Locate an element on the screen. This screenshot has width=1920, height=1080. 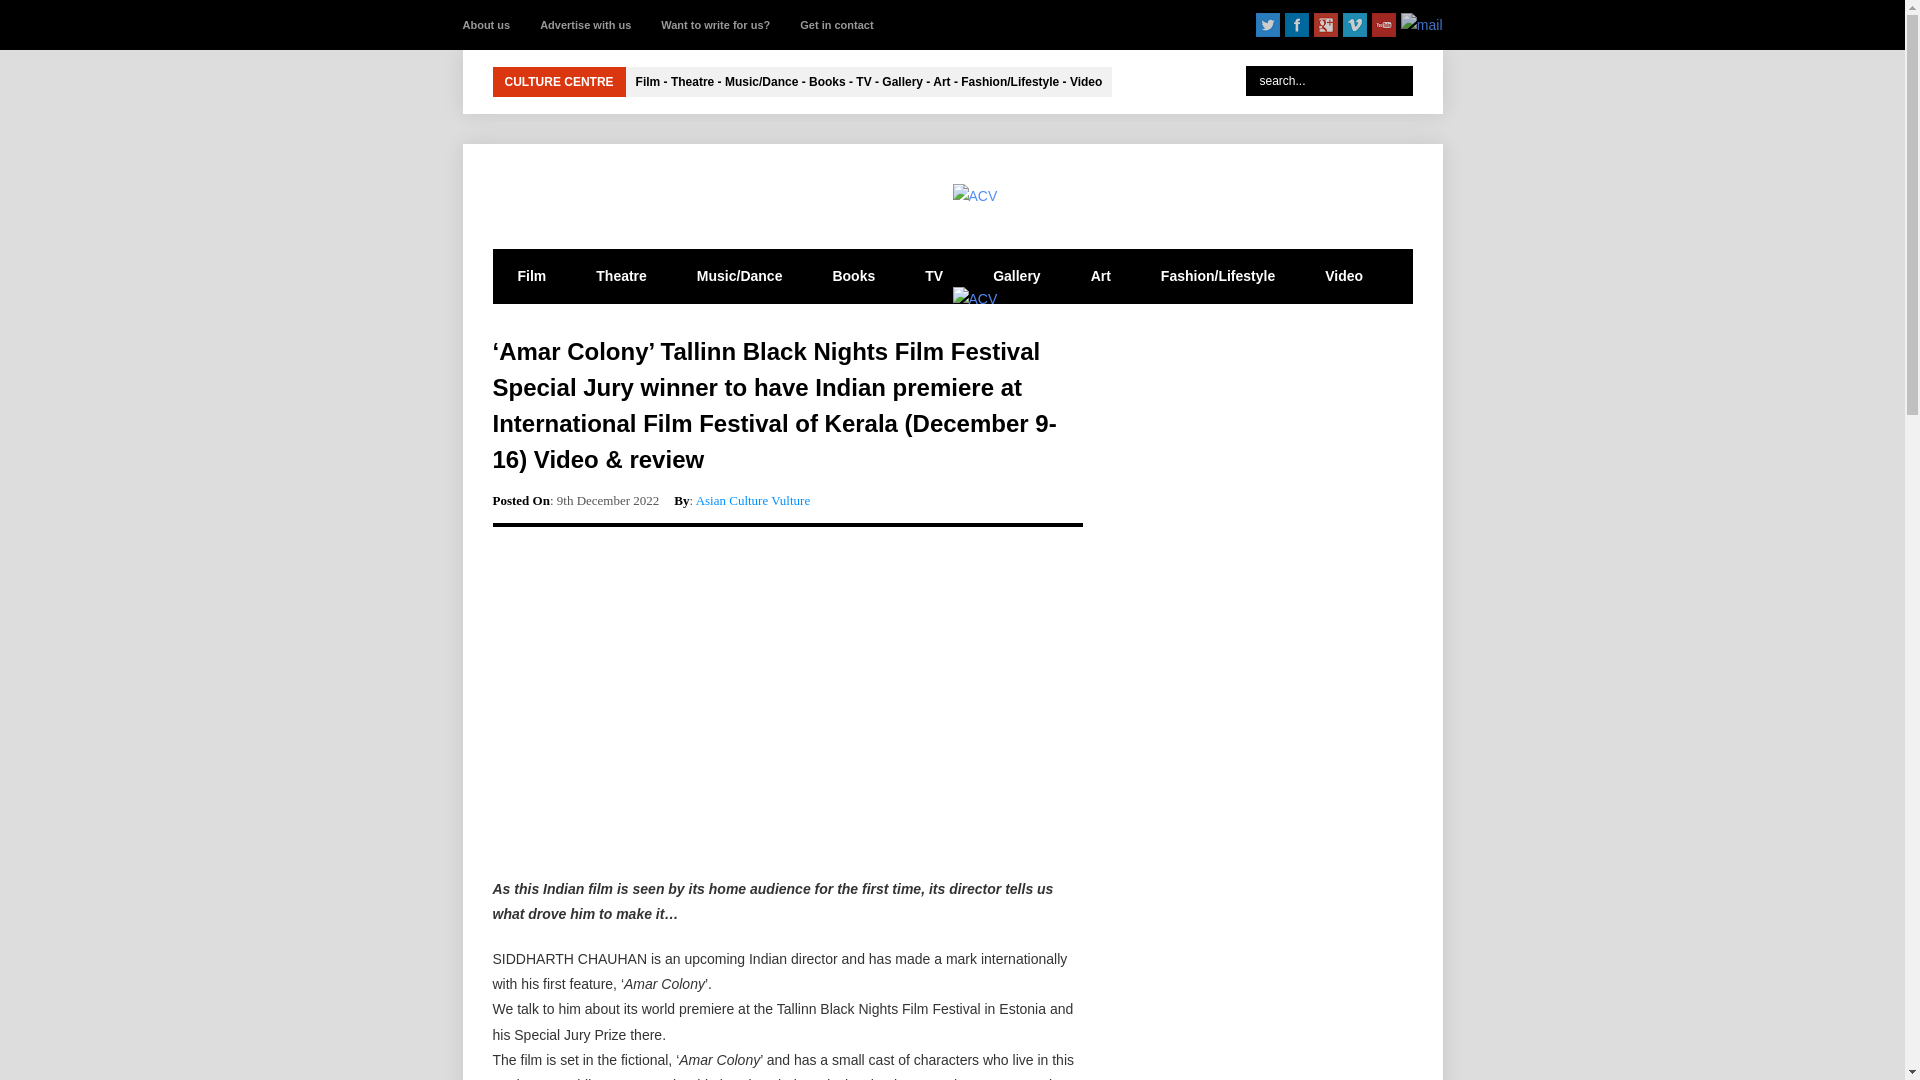
mail is located at coordinates (1422, 24).